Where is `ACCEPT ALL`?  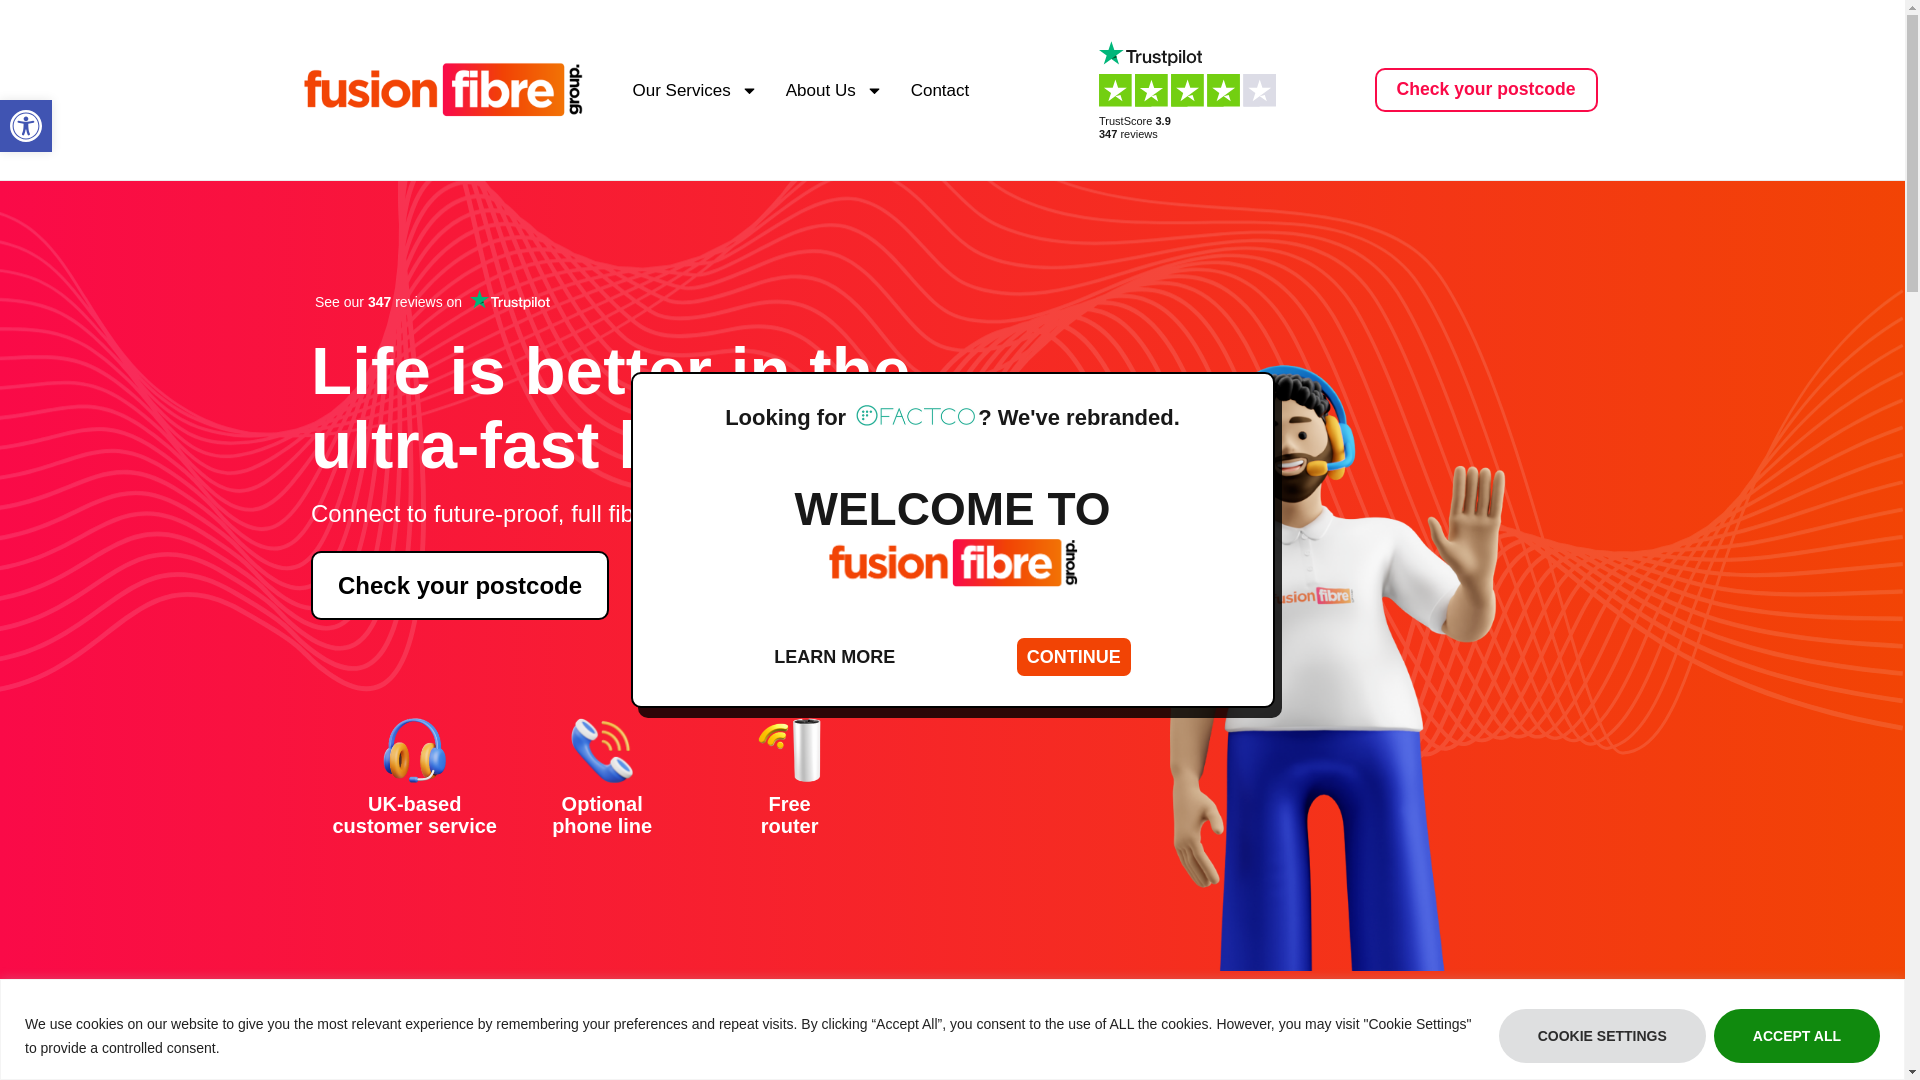
ACCEPT ALL is located at coordinates (696, 302).